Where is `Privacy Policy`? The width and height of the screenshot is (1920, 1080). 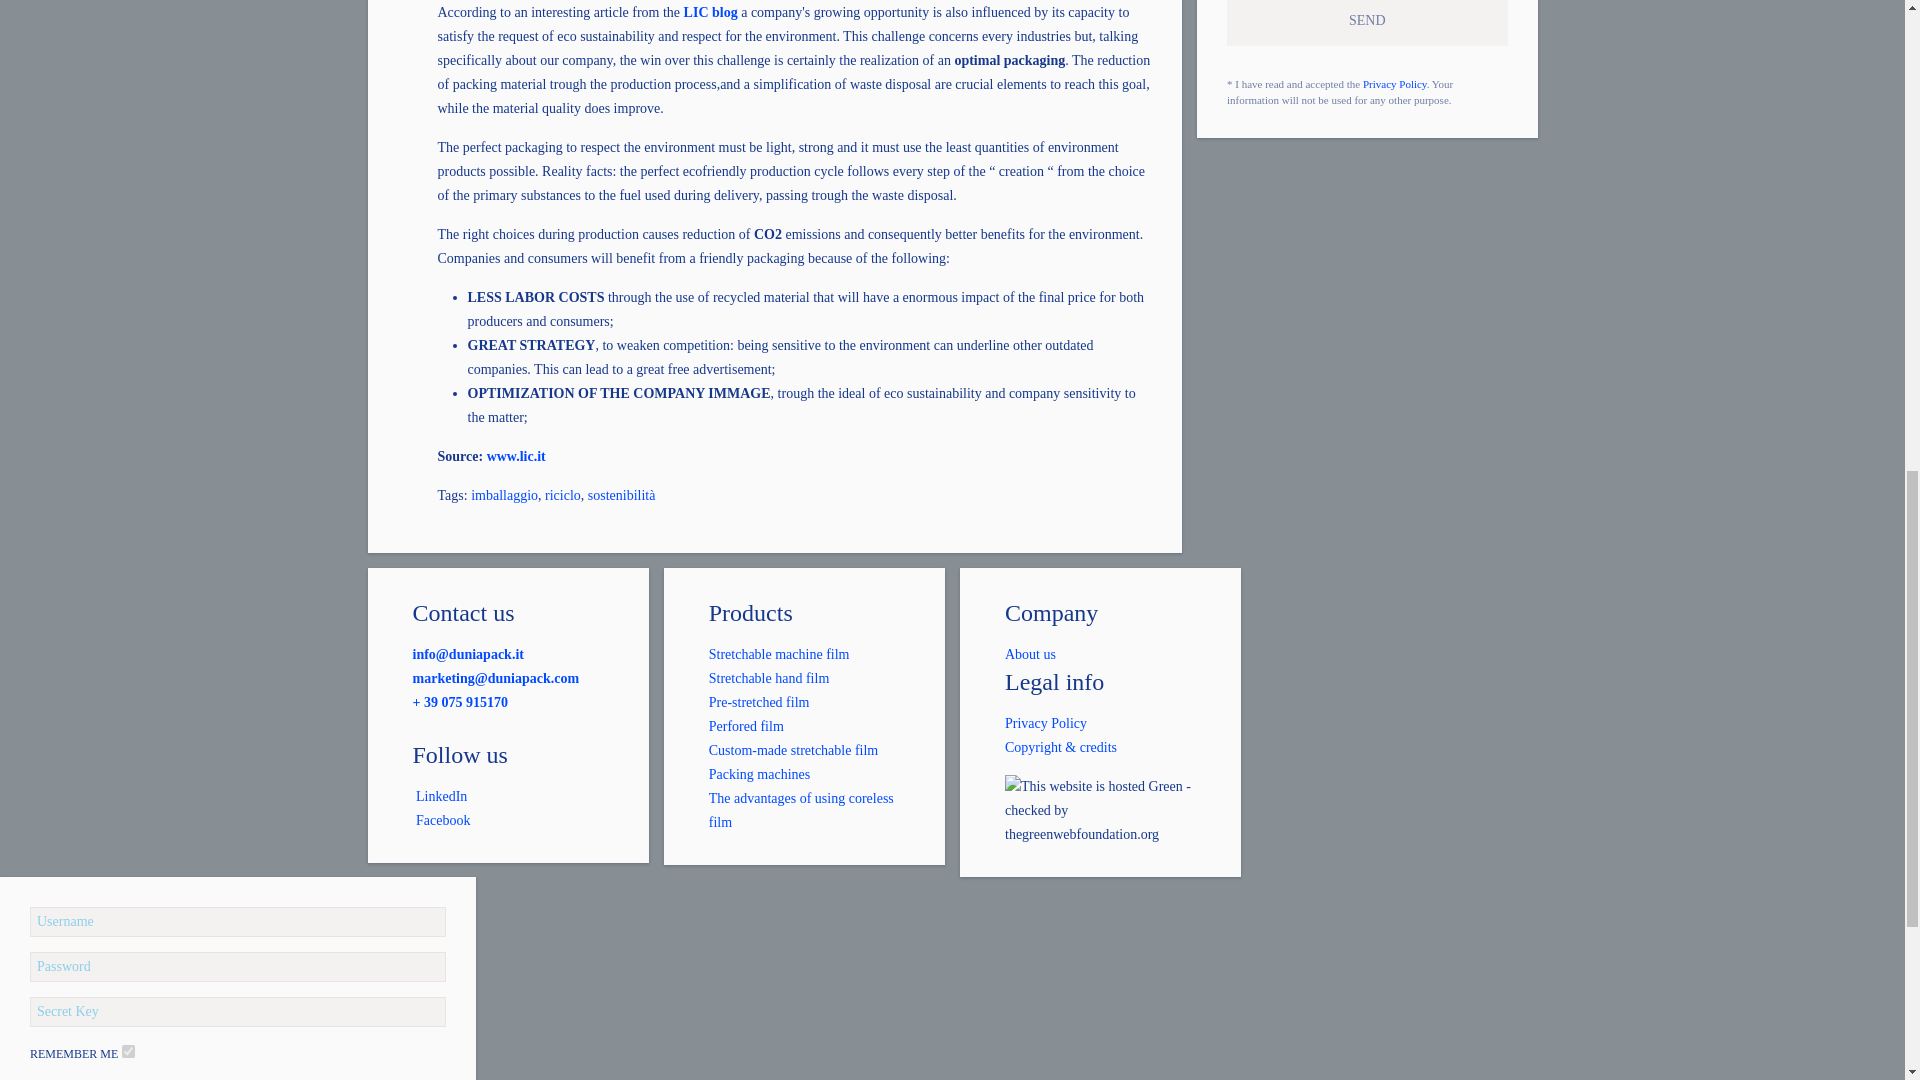 Privacy Policy is located at coordinates (1394, 83).